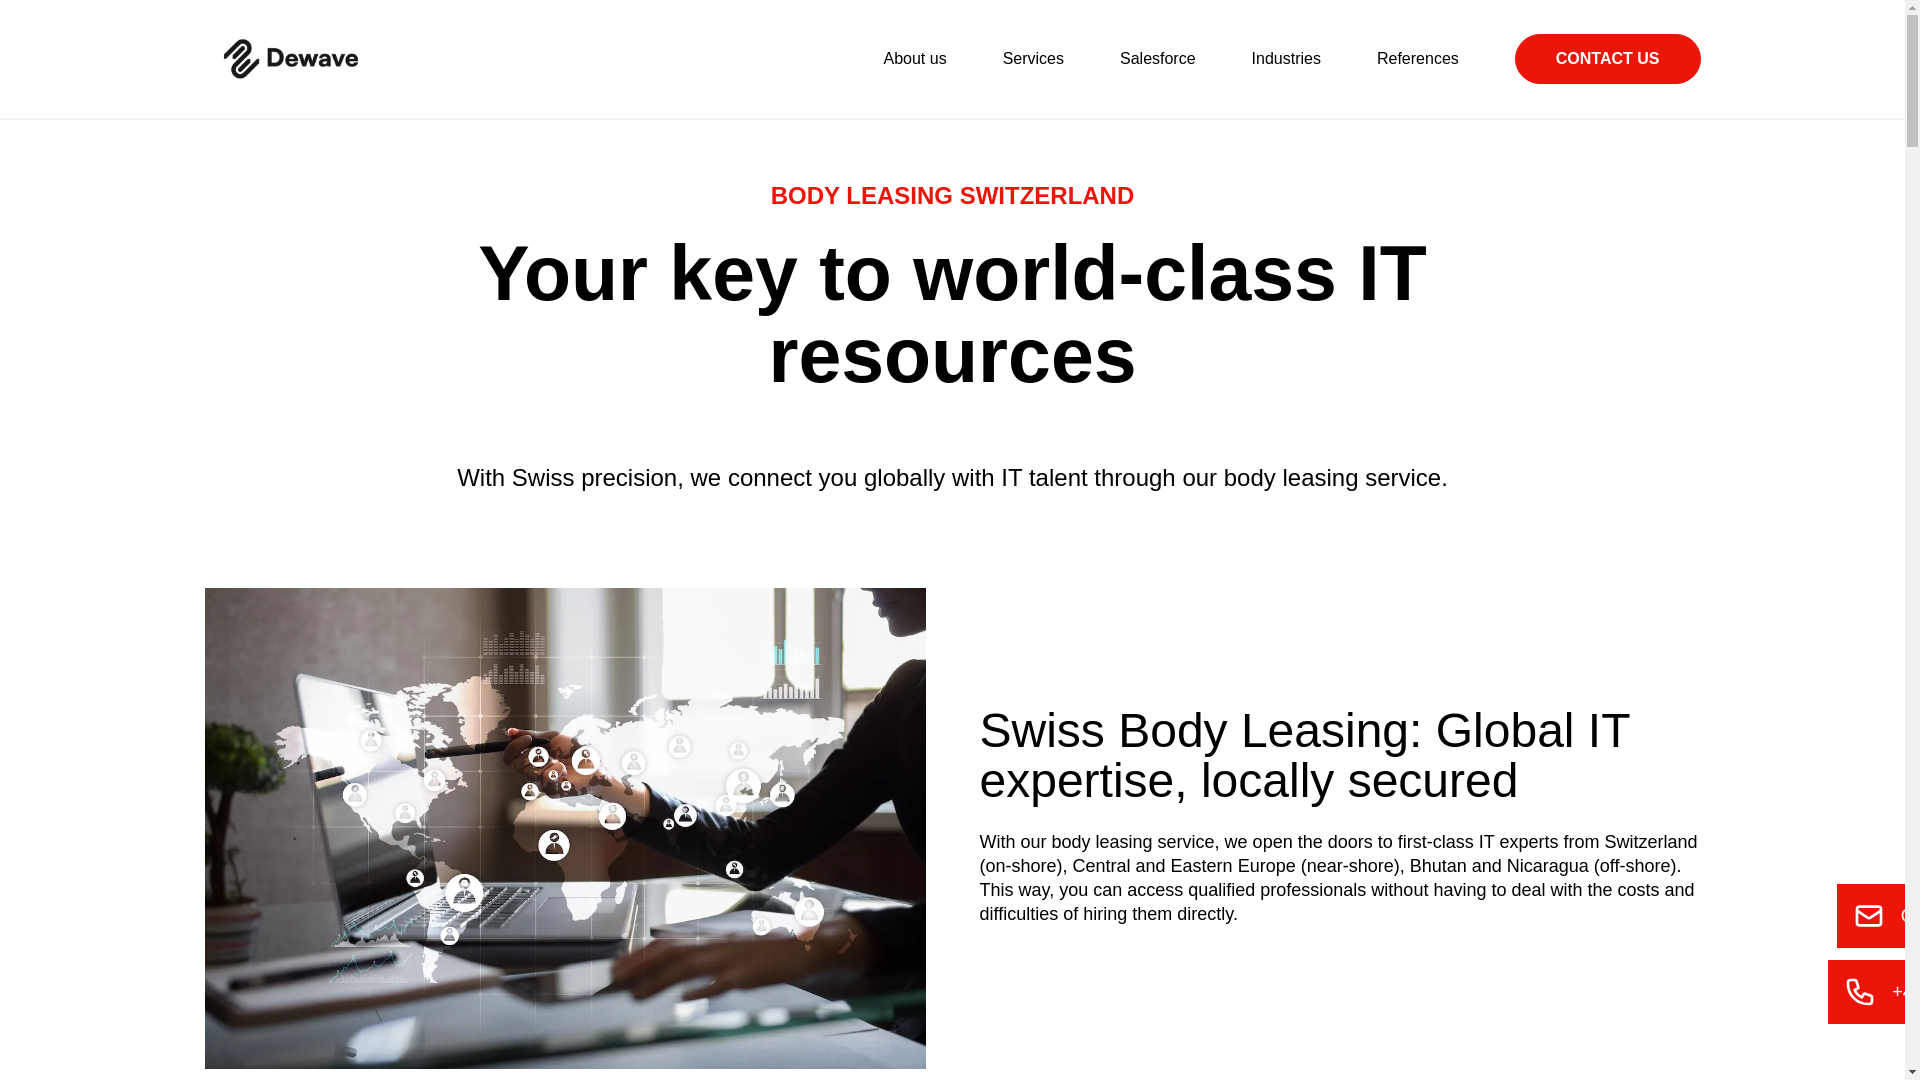 The width and height of the screenshot is (1920, 1080). What do you see at coordinates (1158, 59) in the screenshot?
I see `Salesforce` at bounding box center [1158, 59].